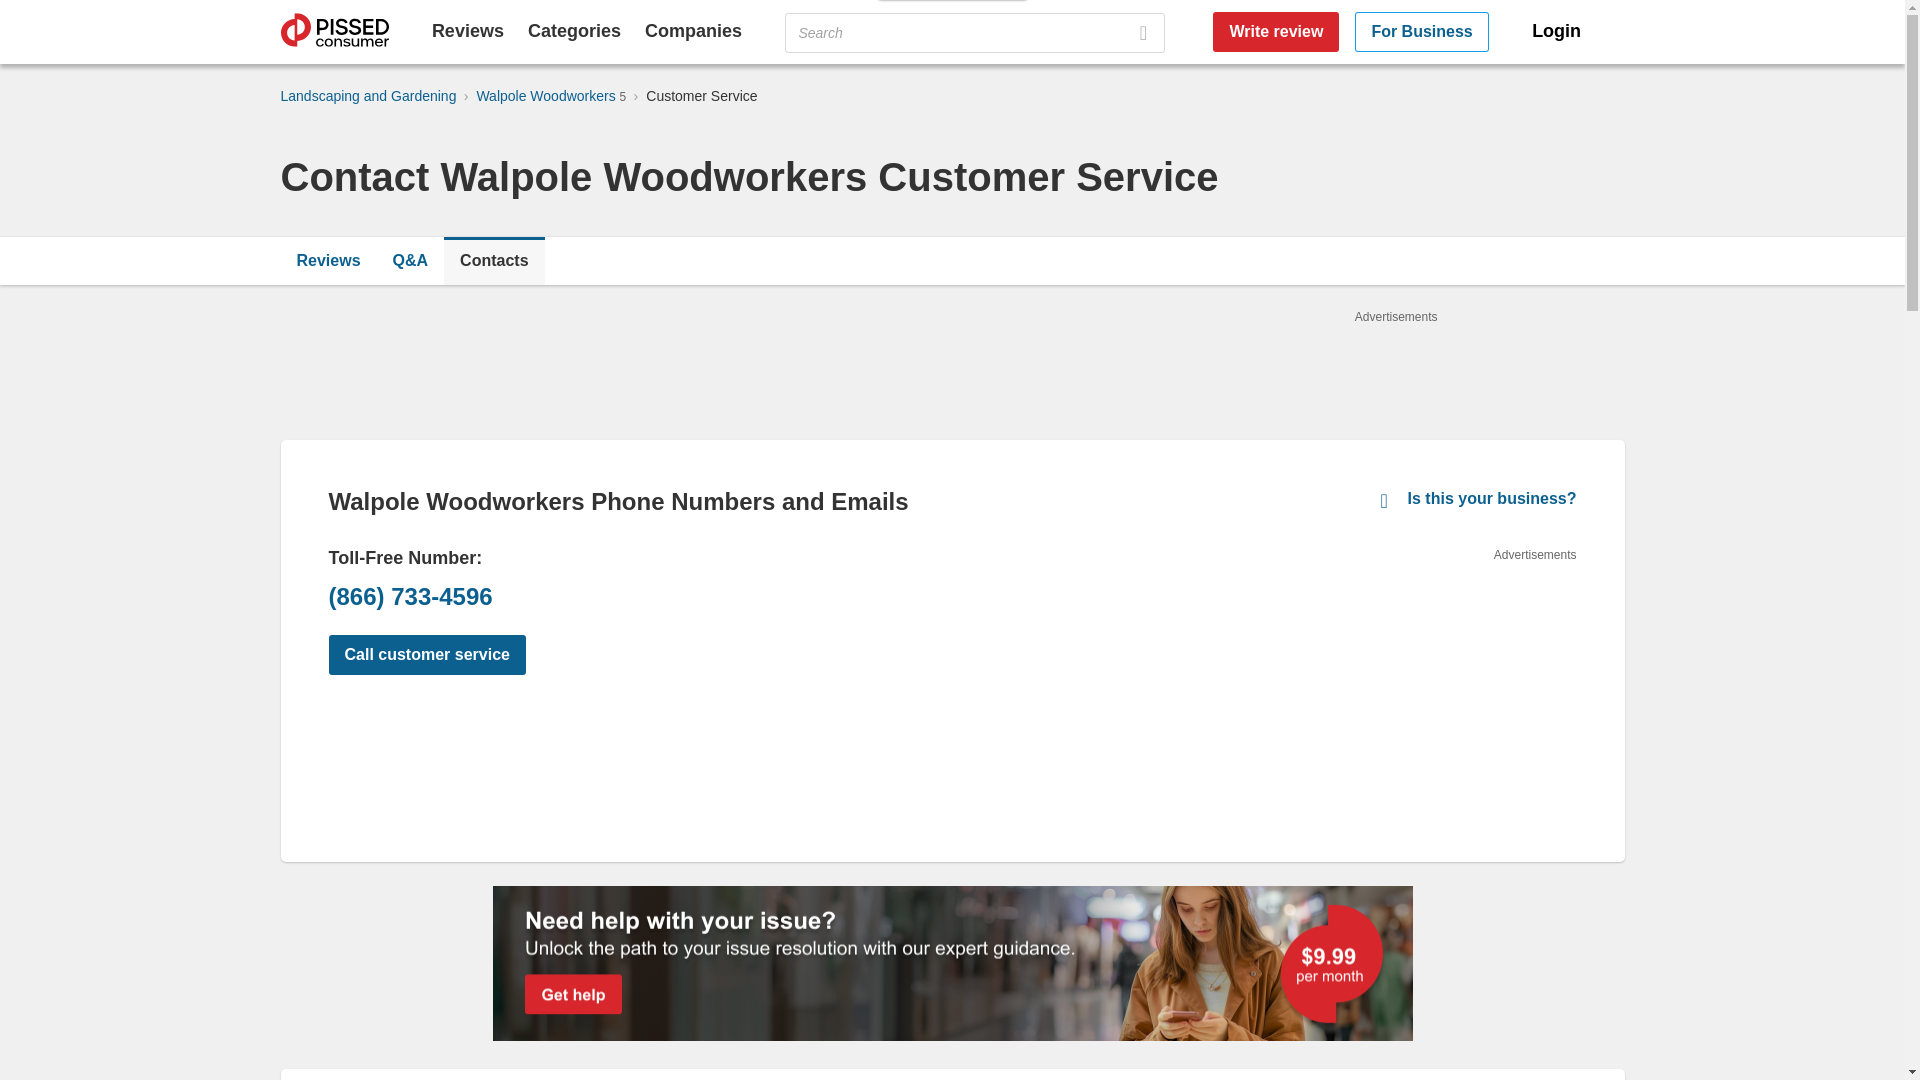 This screenshot has height=1080, width=1920. Describe the element at coordinates (693, 30) in the screenshot. I see `Companies` at that location.